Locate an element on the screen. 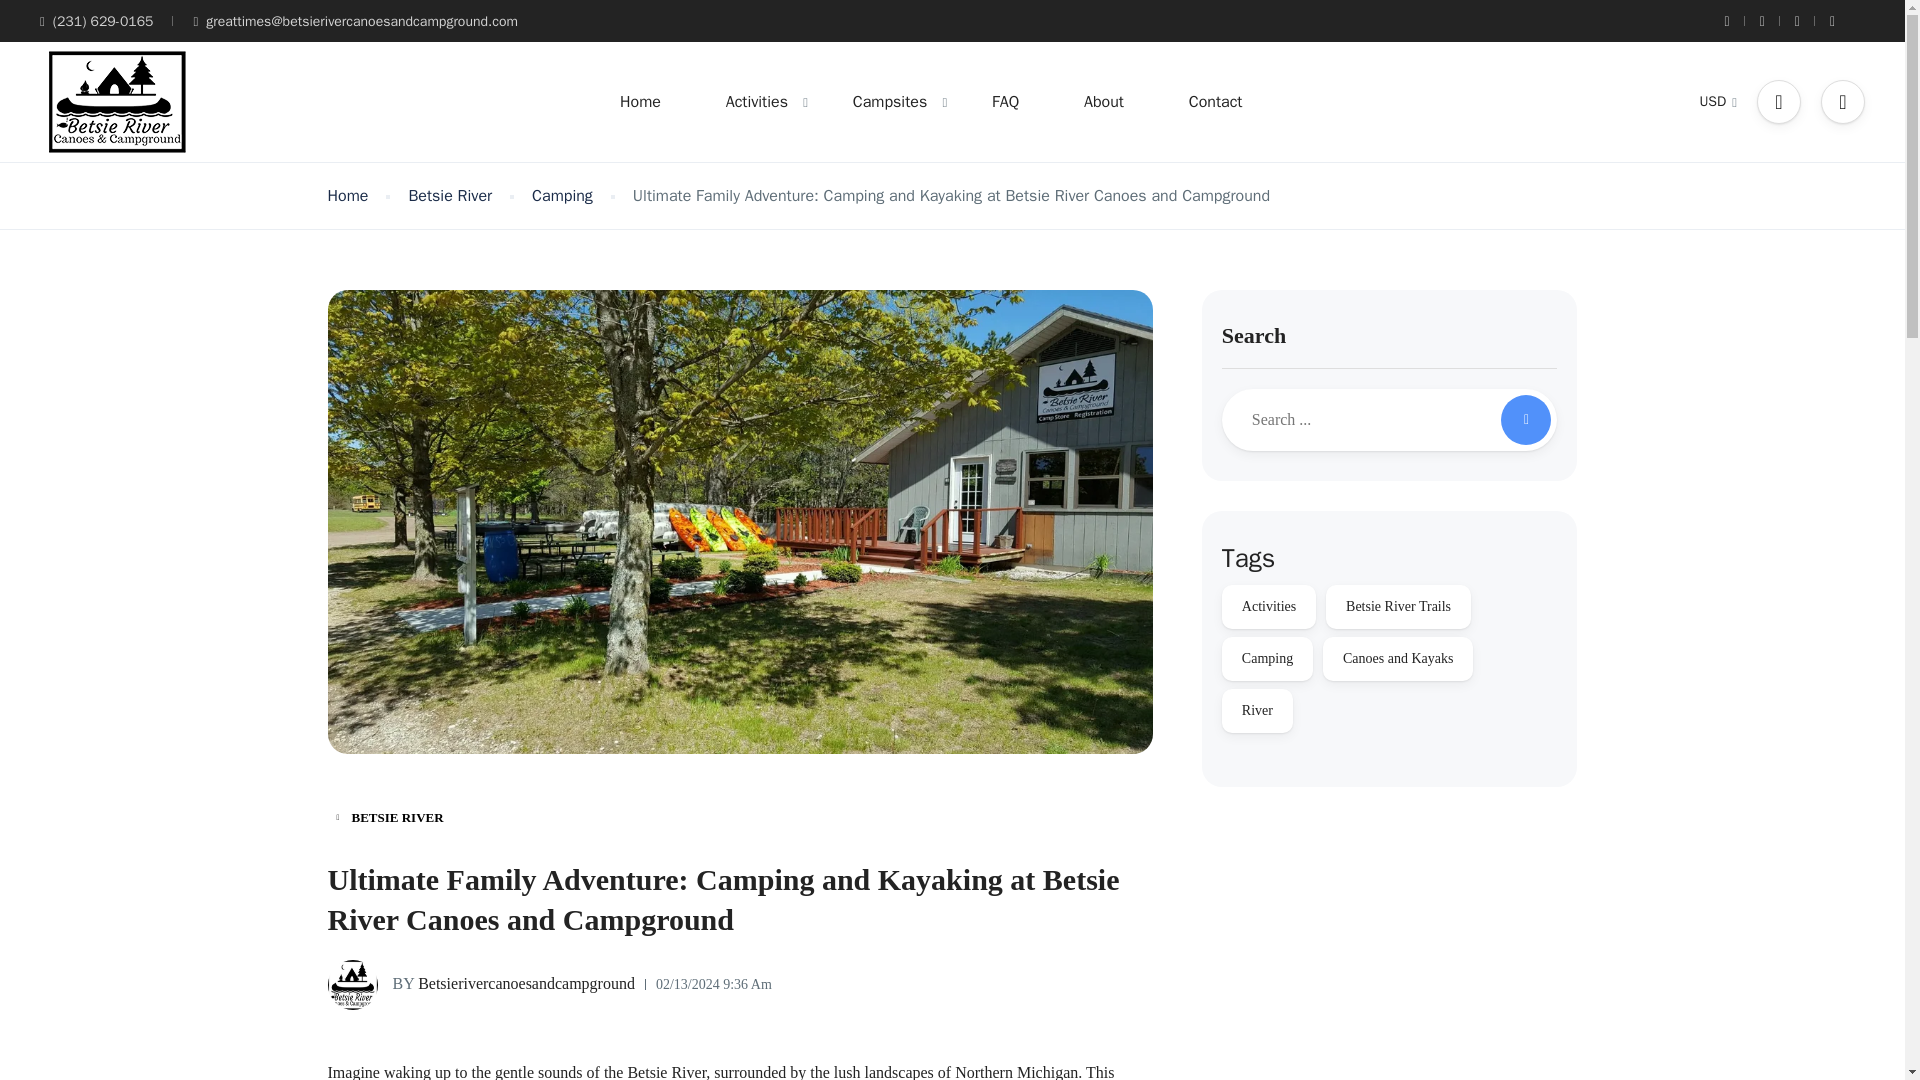 The width and height of the screenshot is (1920, 1080). Home is located at coordinates (348, 196).